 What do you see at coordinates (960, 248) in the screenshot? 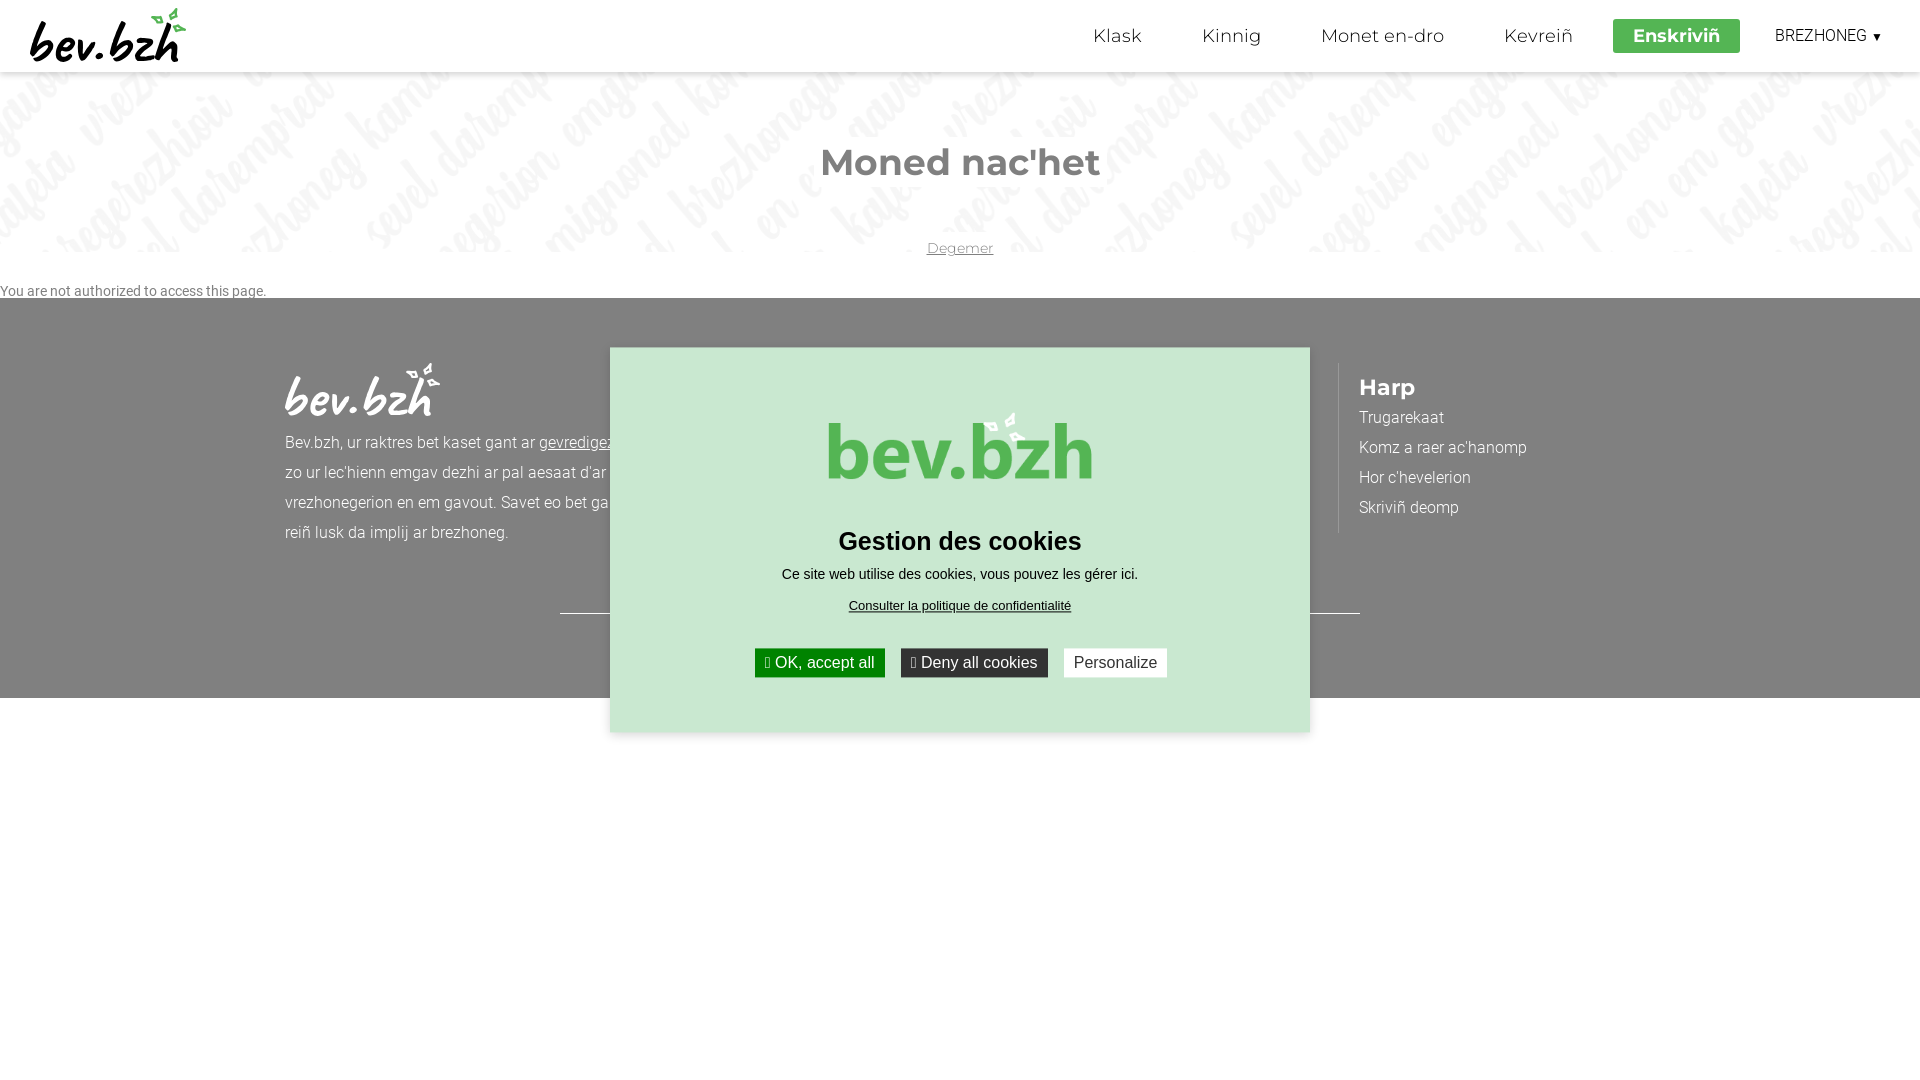
I see `Degemer` at bounding box center [960, 248].